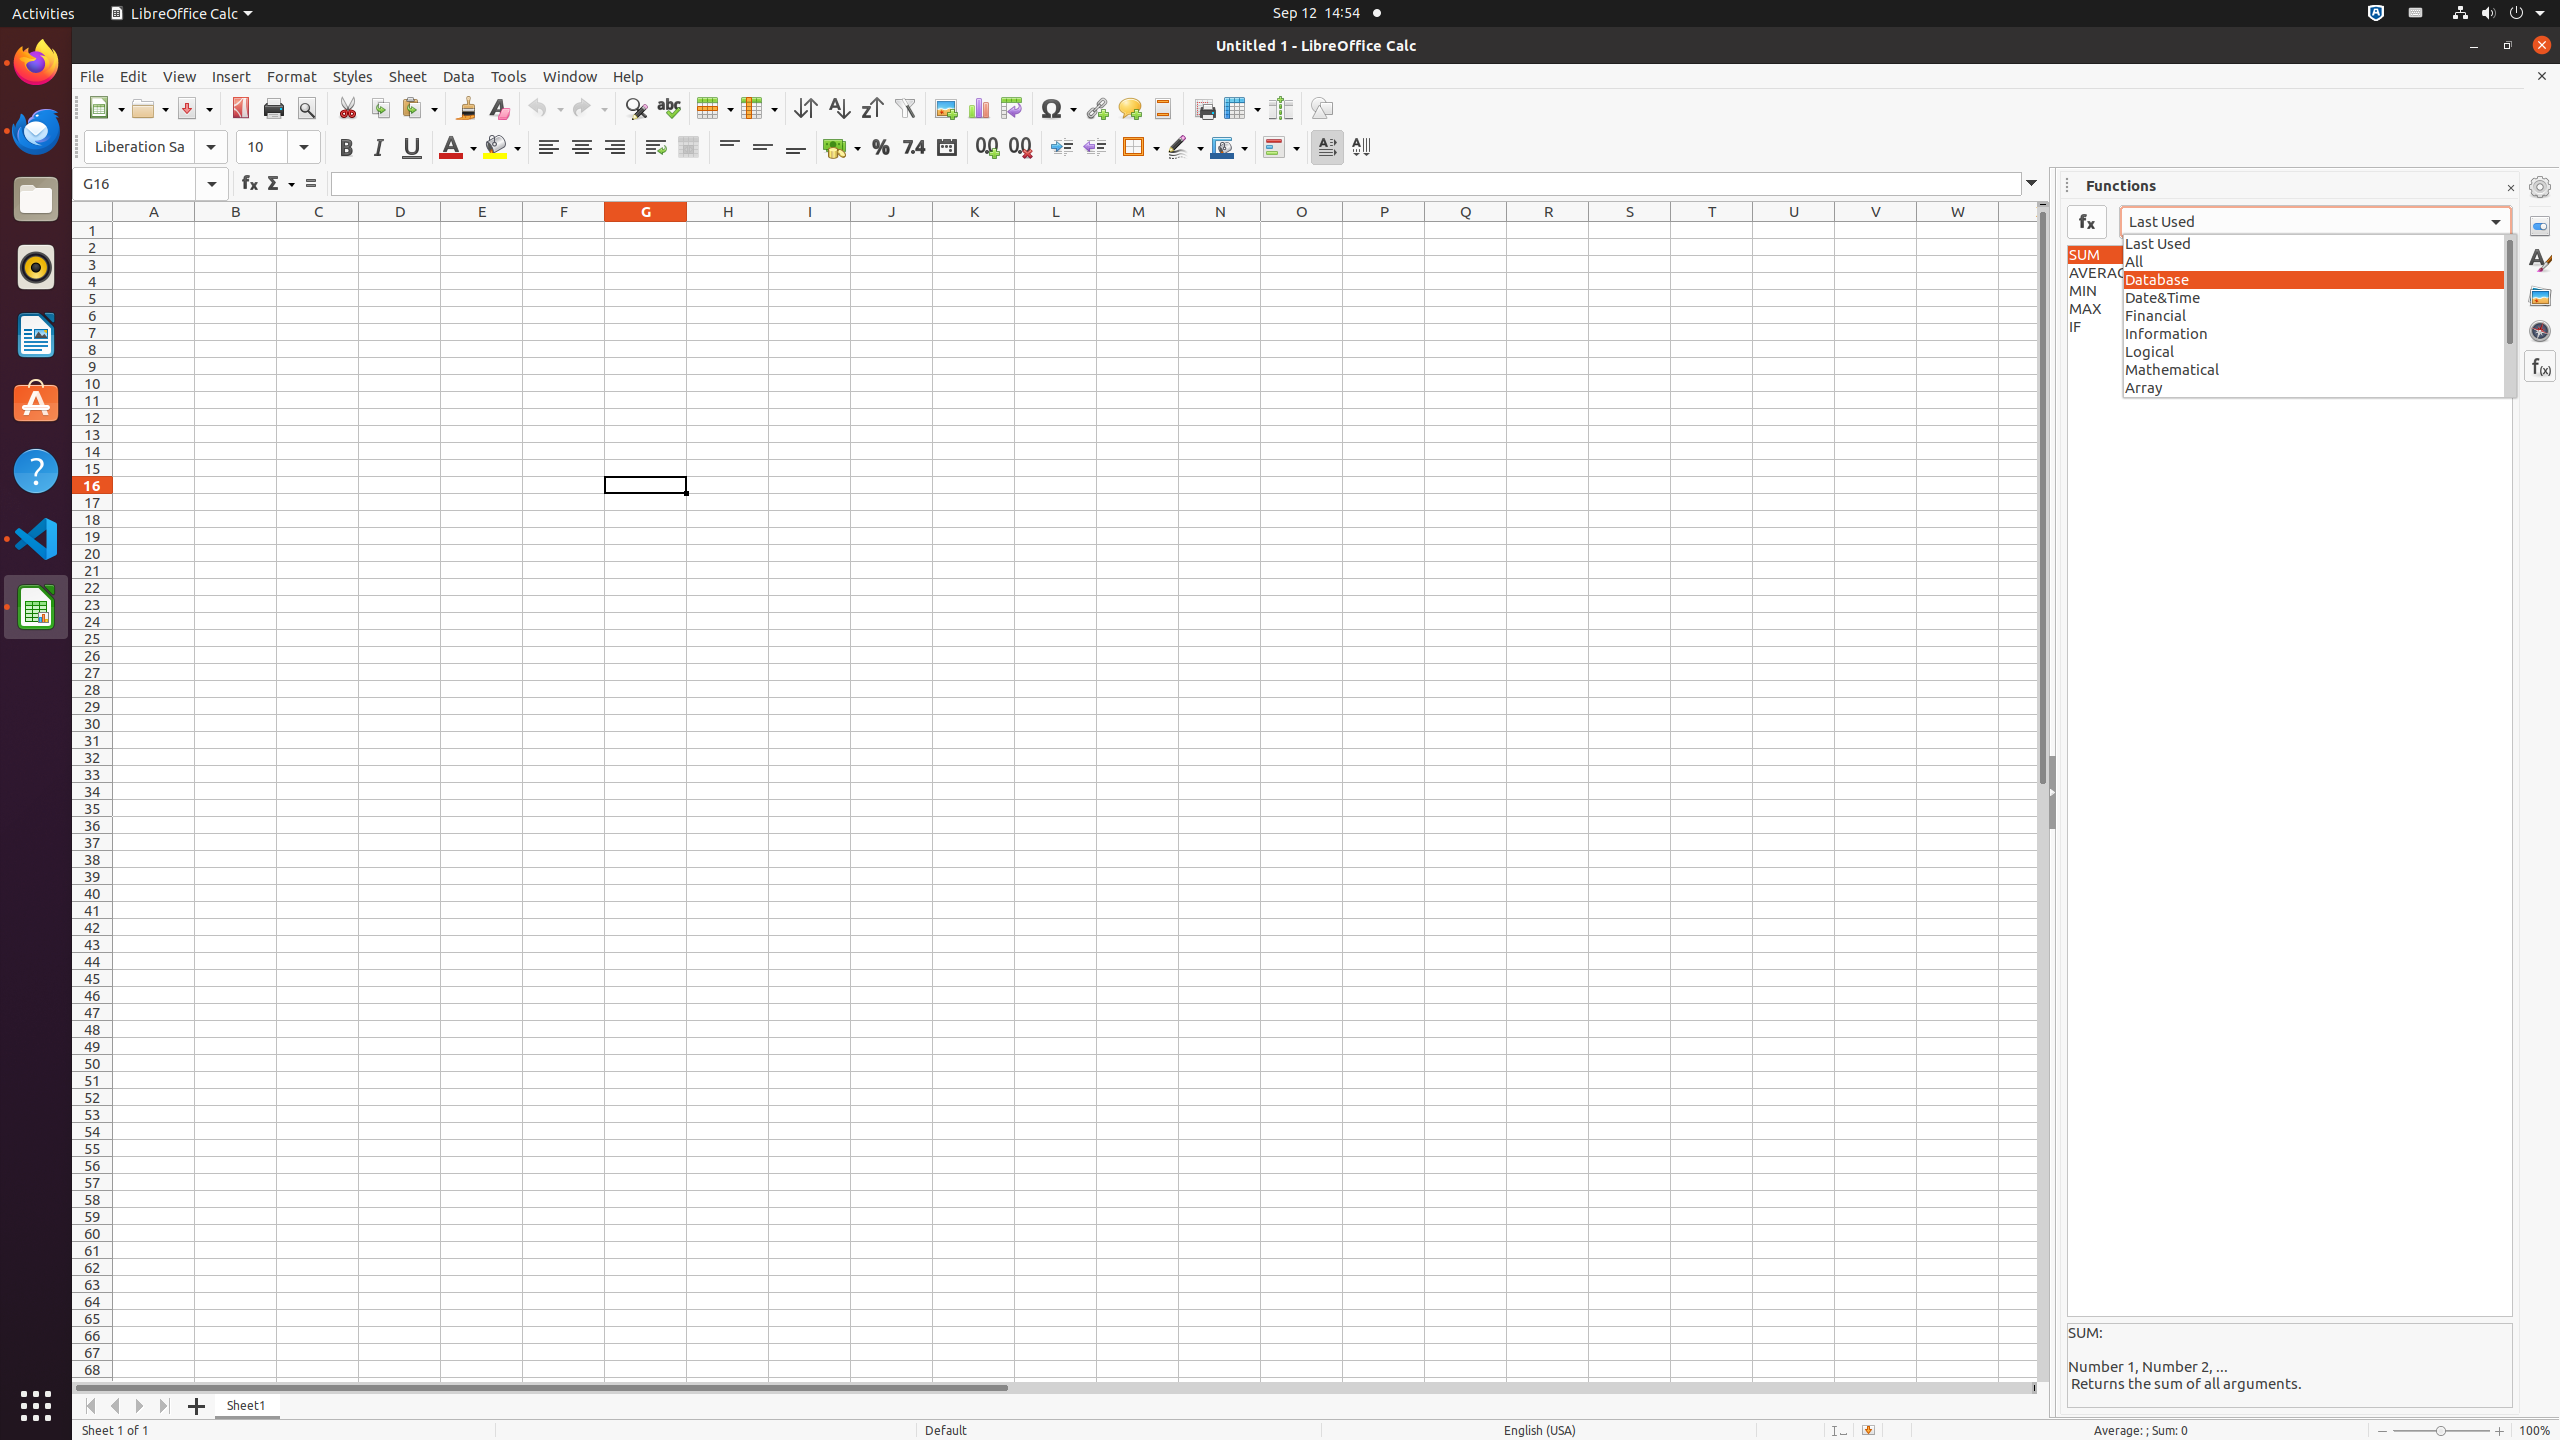 The height and width of the screenshot is (1440, 2560). I want to click on T1, so click(1712, 230).